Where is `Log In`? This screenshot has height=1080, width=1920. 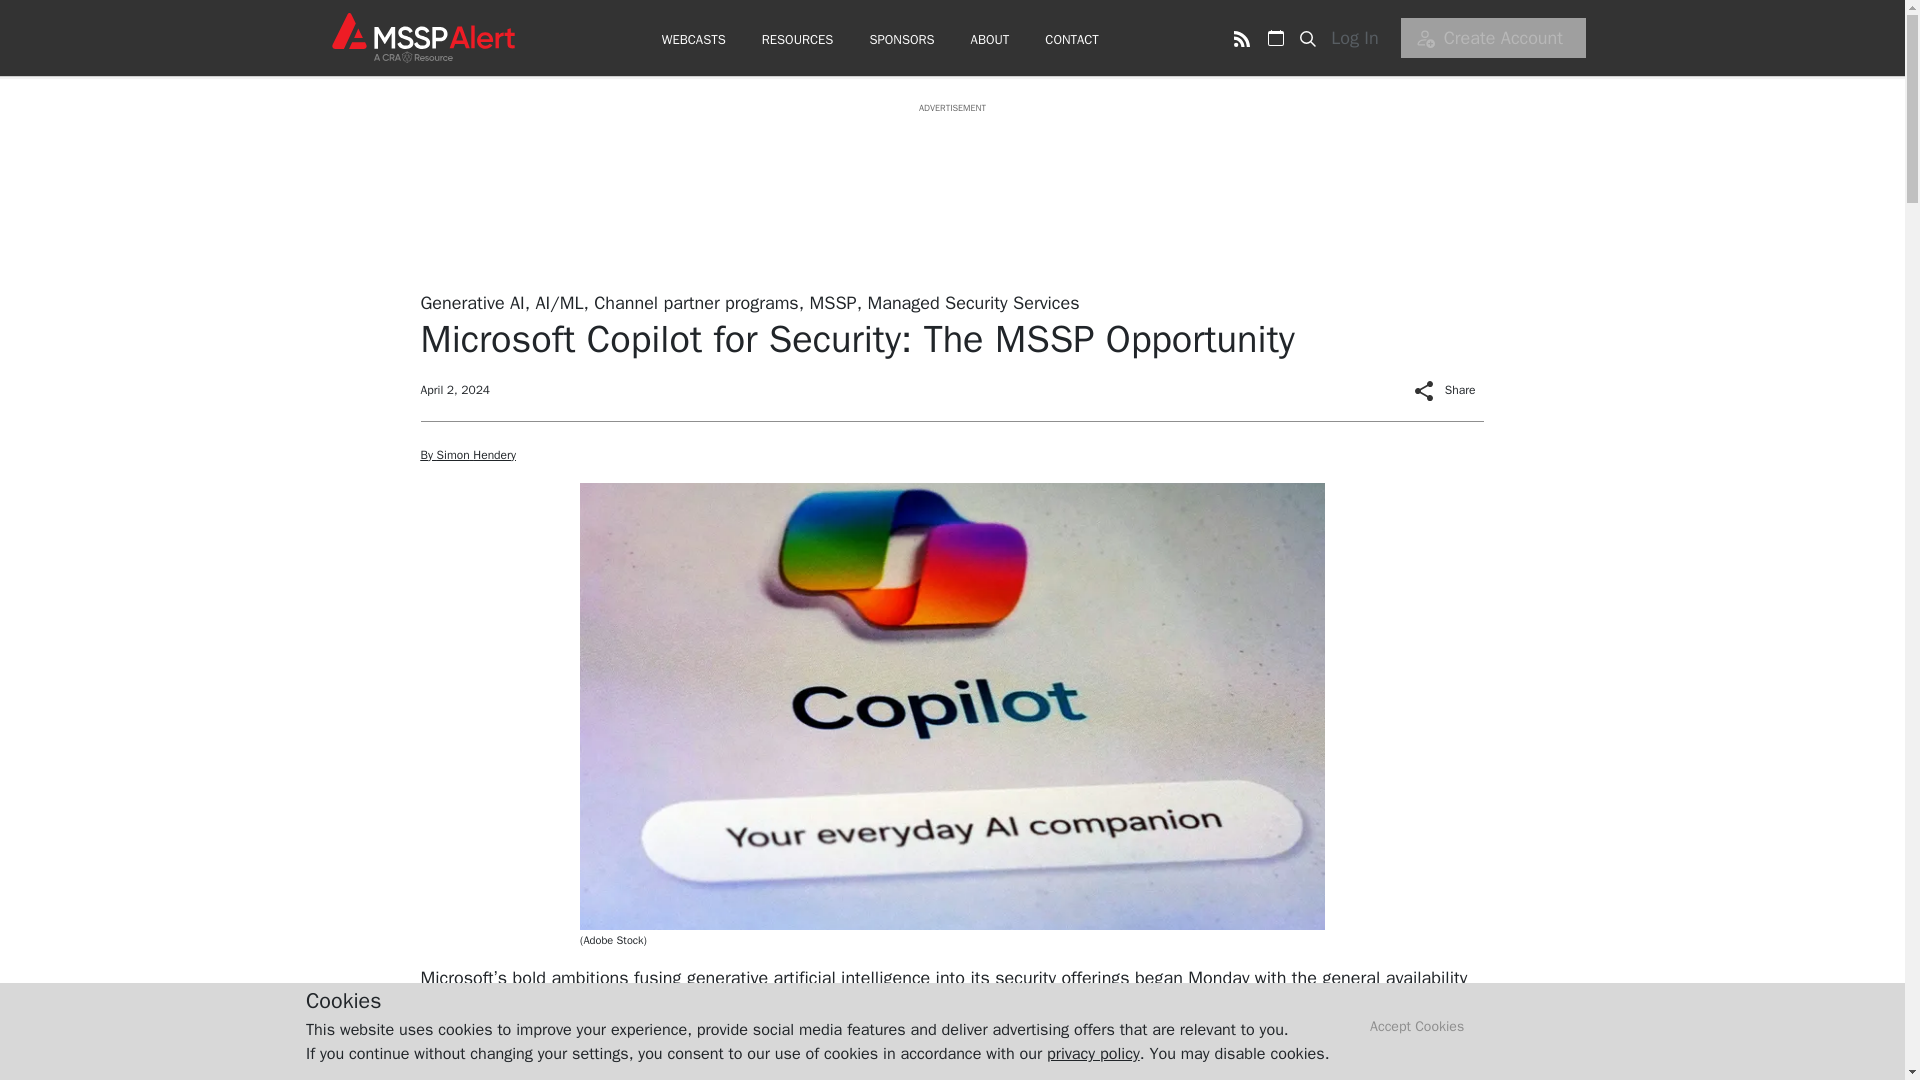
Log In is located at coordinates (1361, 38).